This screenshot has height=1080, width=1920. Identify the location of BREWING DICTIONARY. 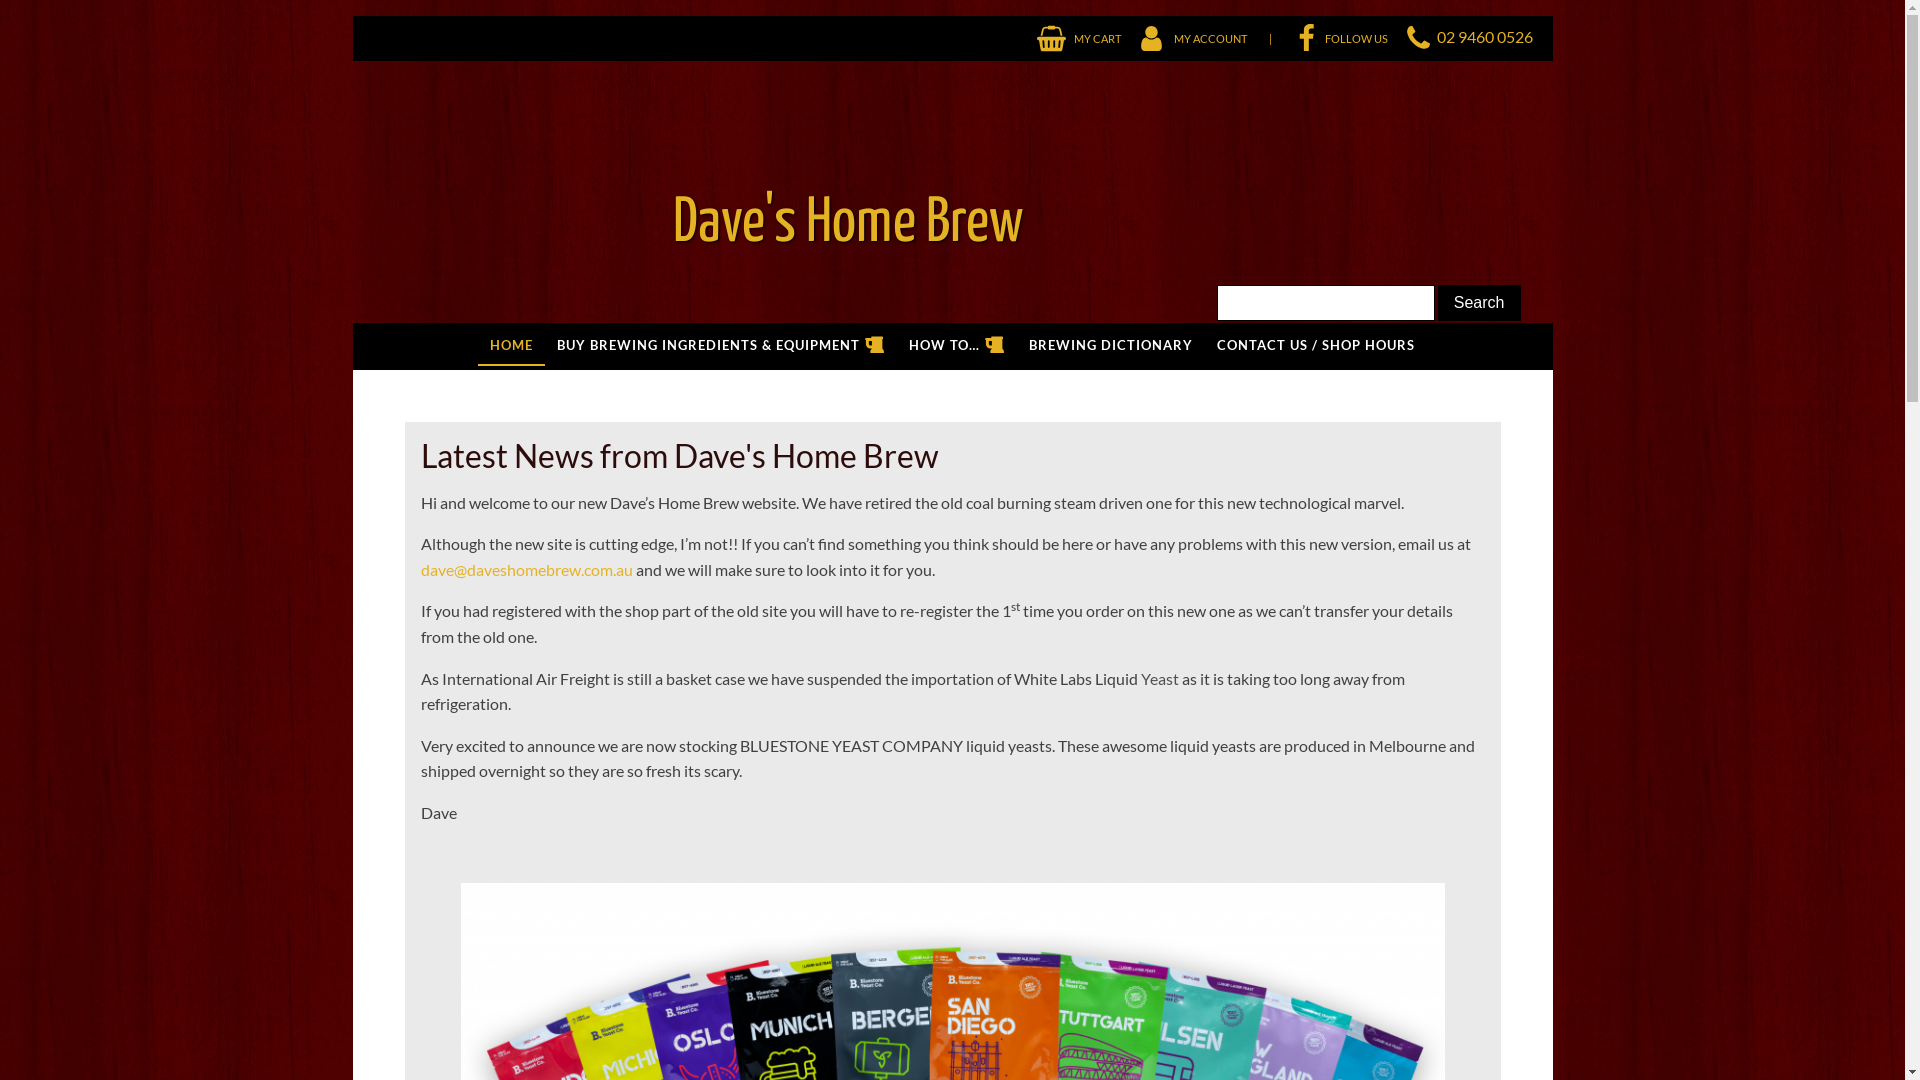
(1111, 346).